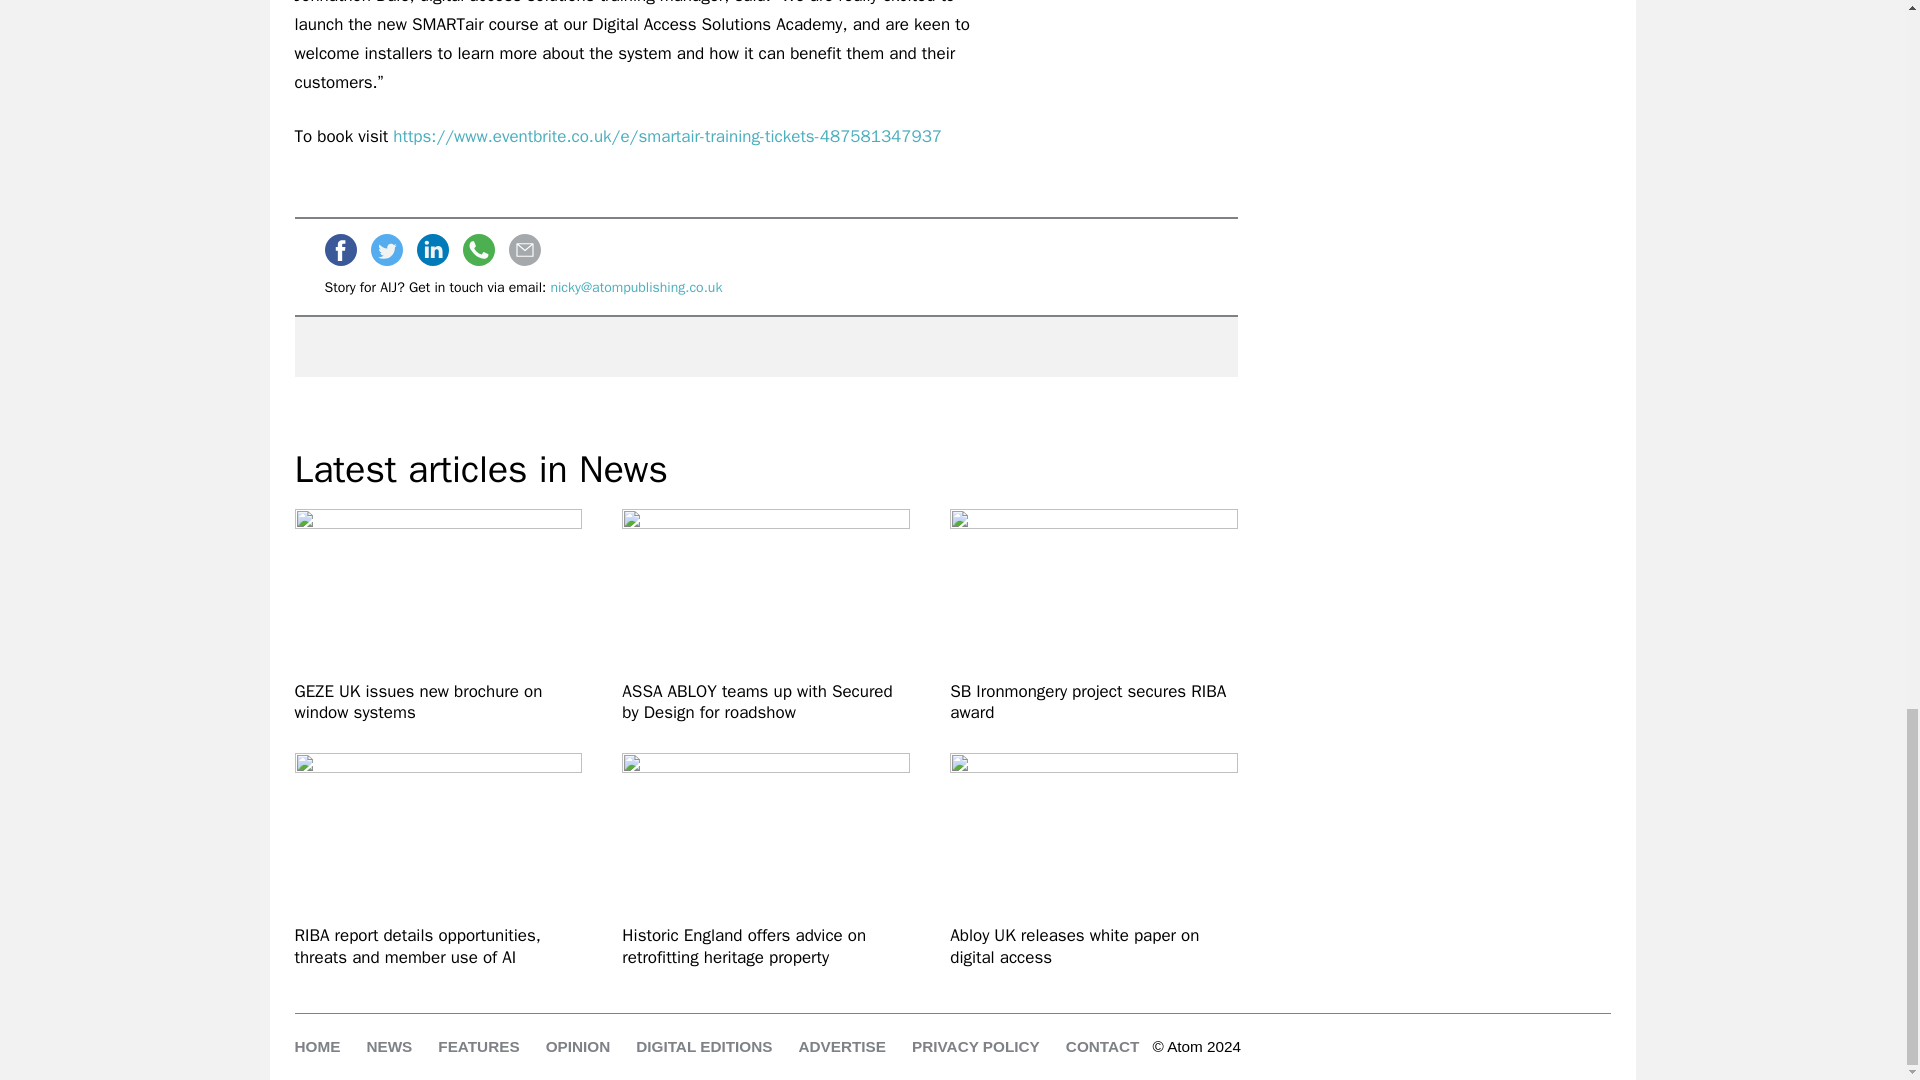 This screenshot has height=1080, width=1920. Describe the element at coordinates (432, 250) in the screenshot. I see `Share on LinkedIn` at that location.